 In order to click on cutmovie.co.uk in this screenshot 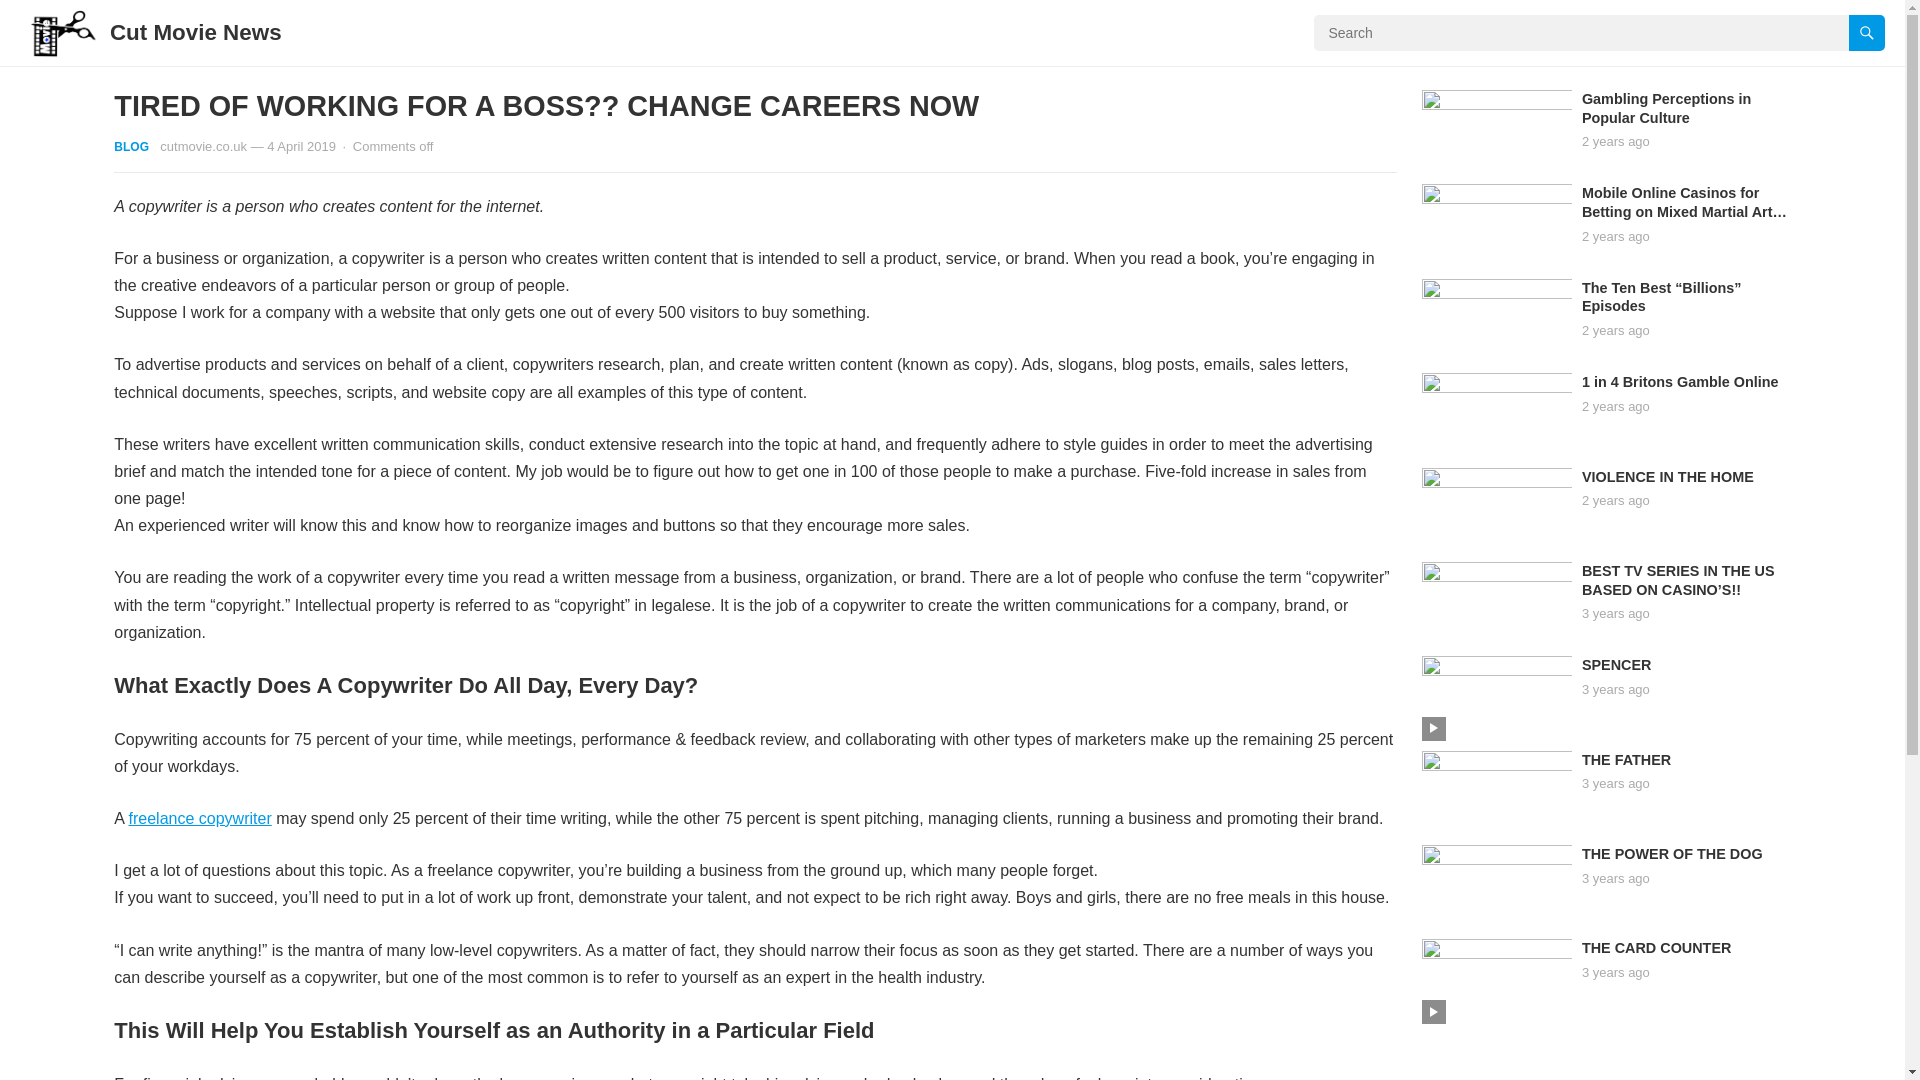, I will do `click(203, 146)`.